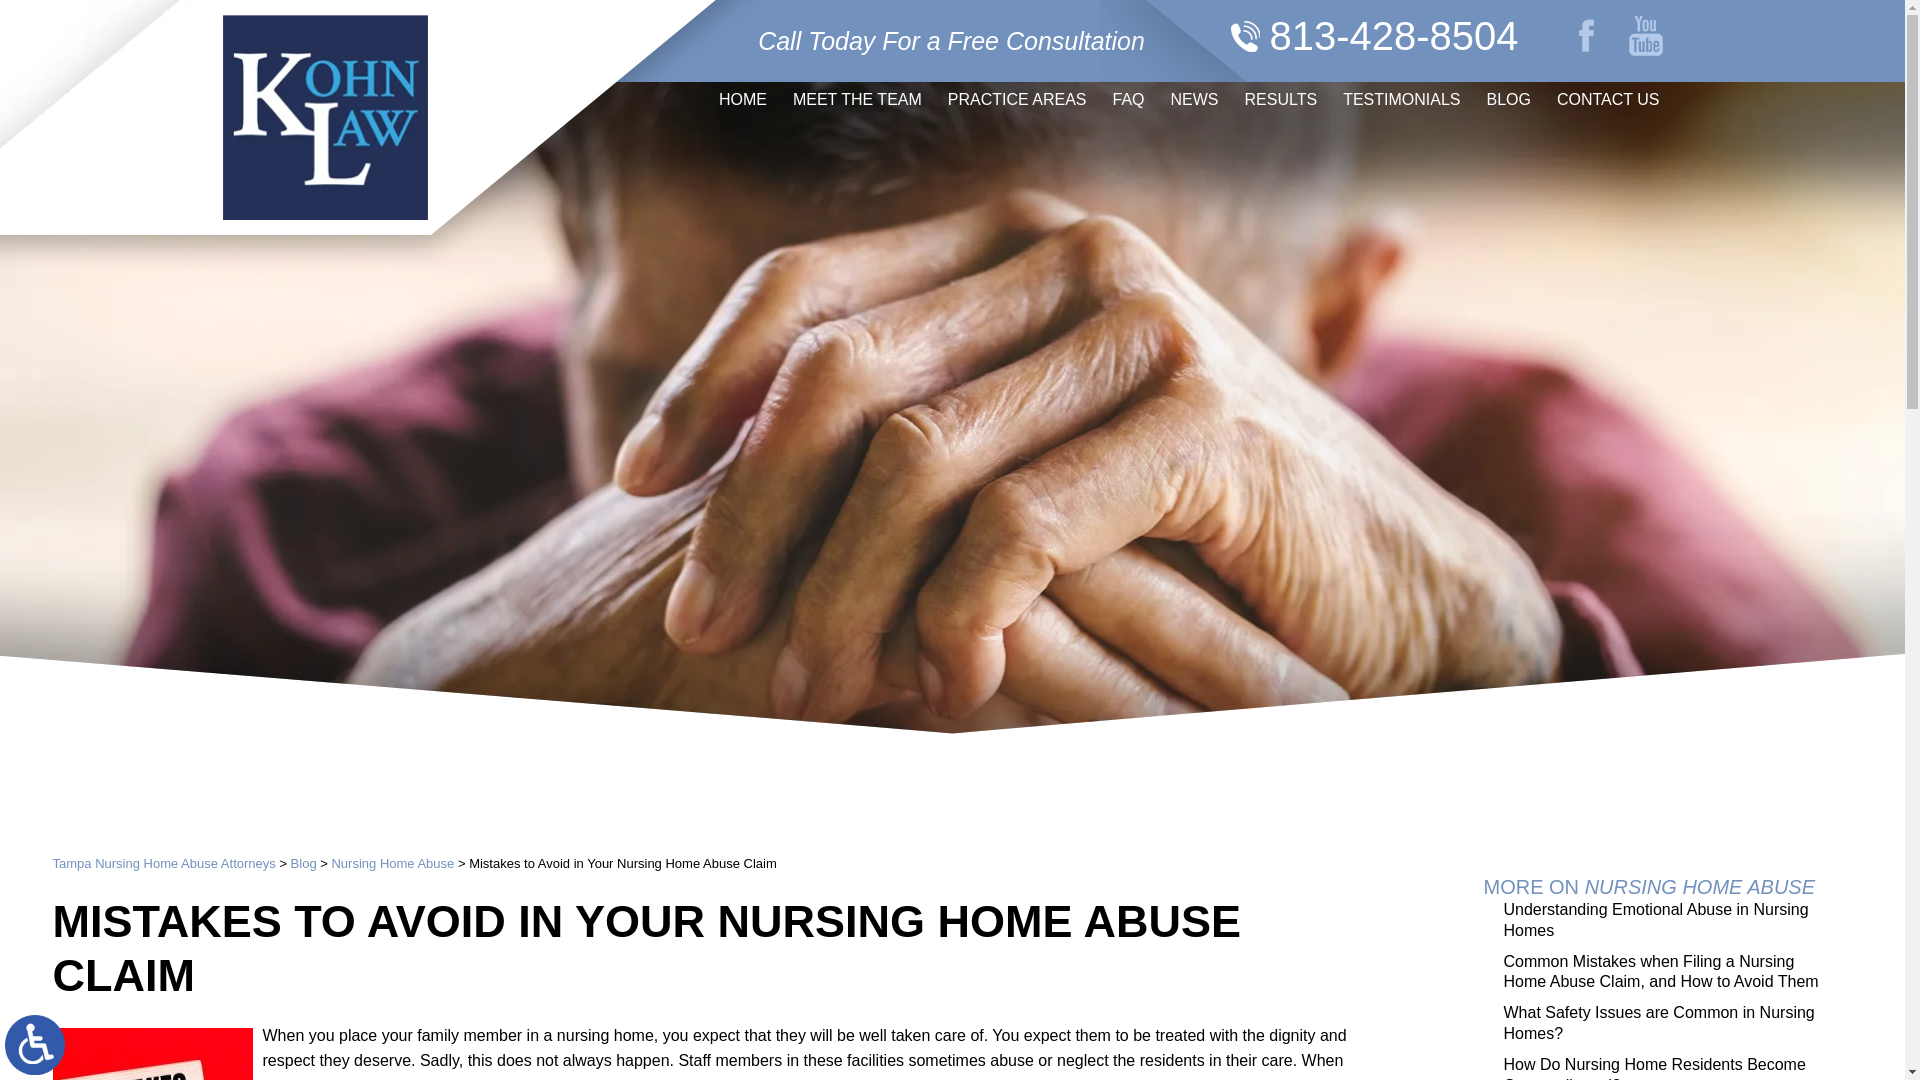 The height and width of the screenshot is (1080, 1920). What do you see at coordinates (742, 100) in the screenshot?
I see `HOME` at bounding box center [742, 100].